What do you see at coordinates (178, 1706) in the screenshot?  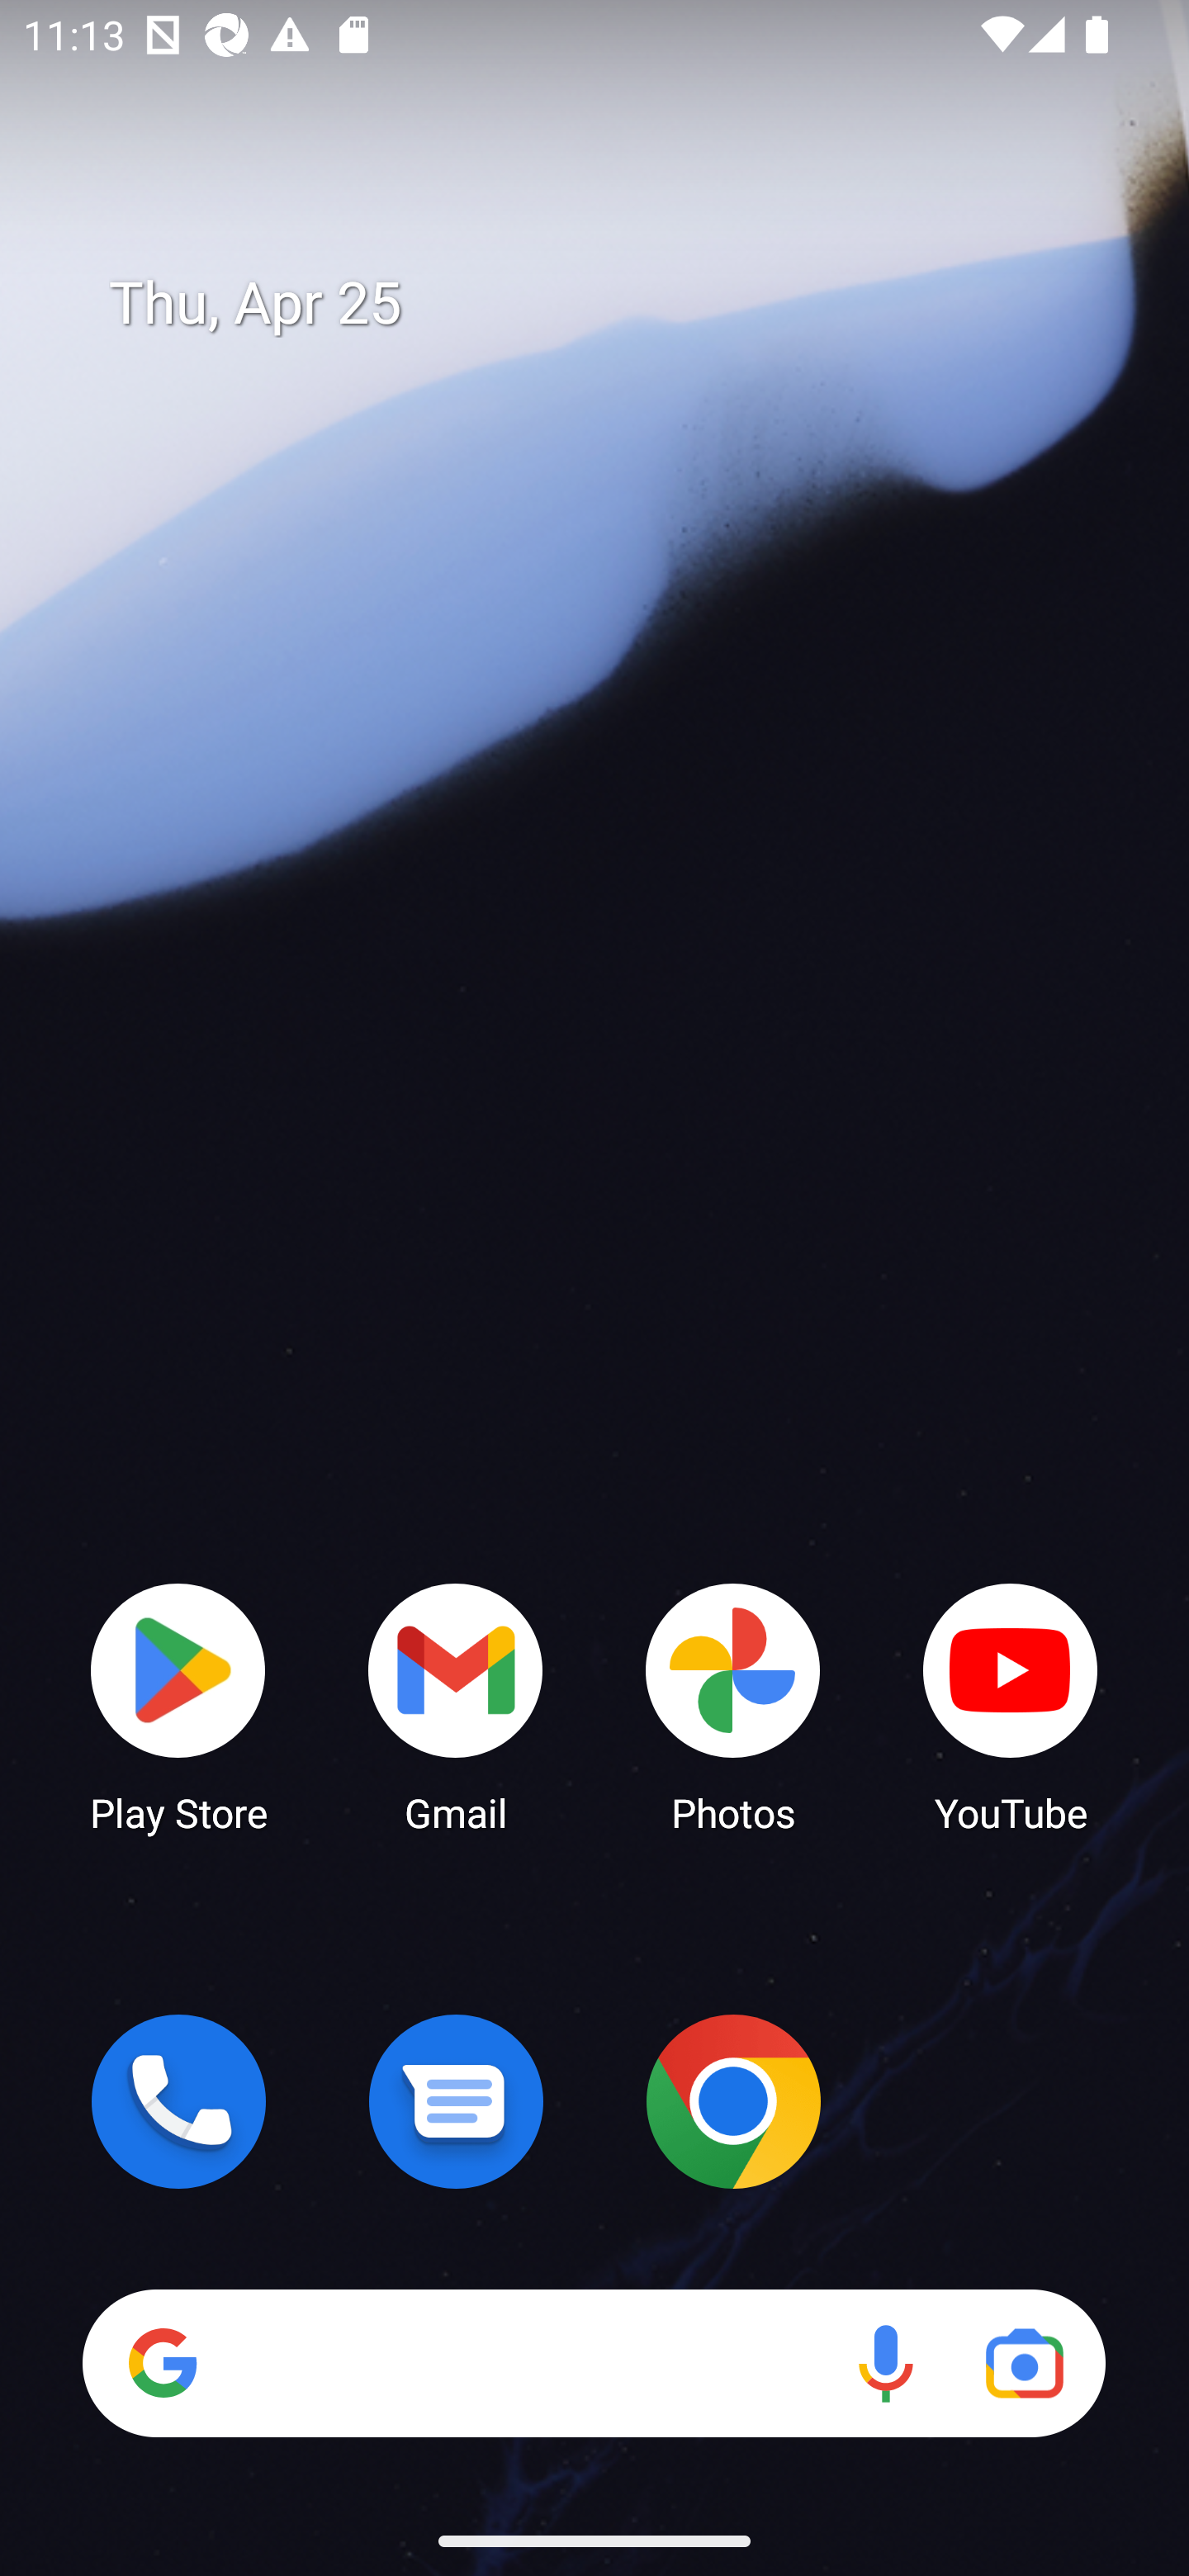 I see `Play Store` at bounding box center [178, 1706].